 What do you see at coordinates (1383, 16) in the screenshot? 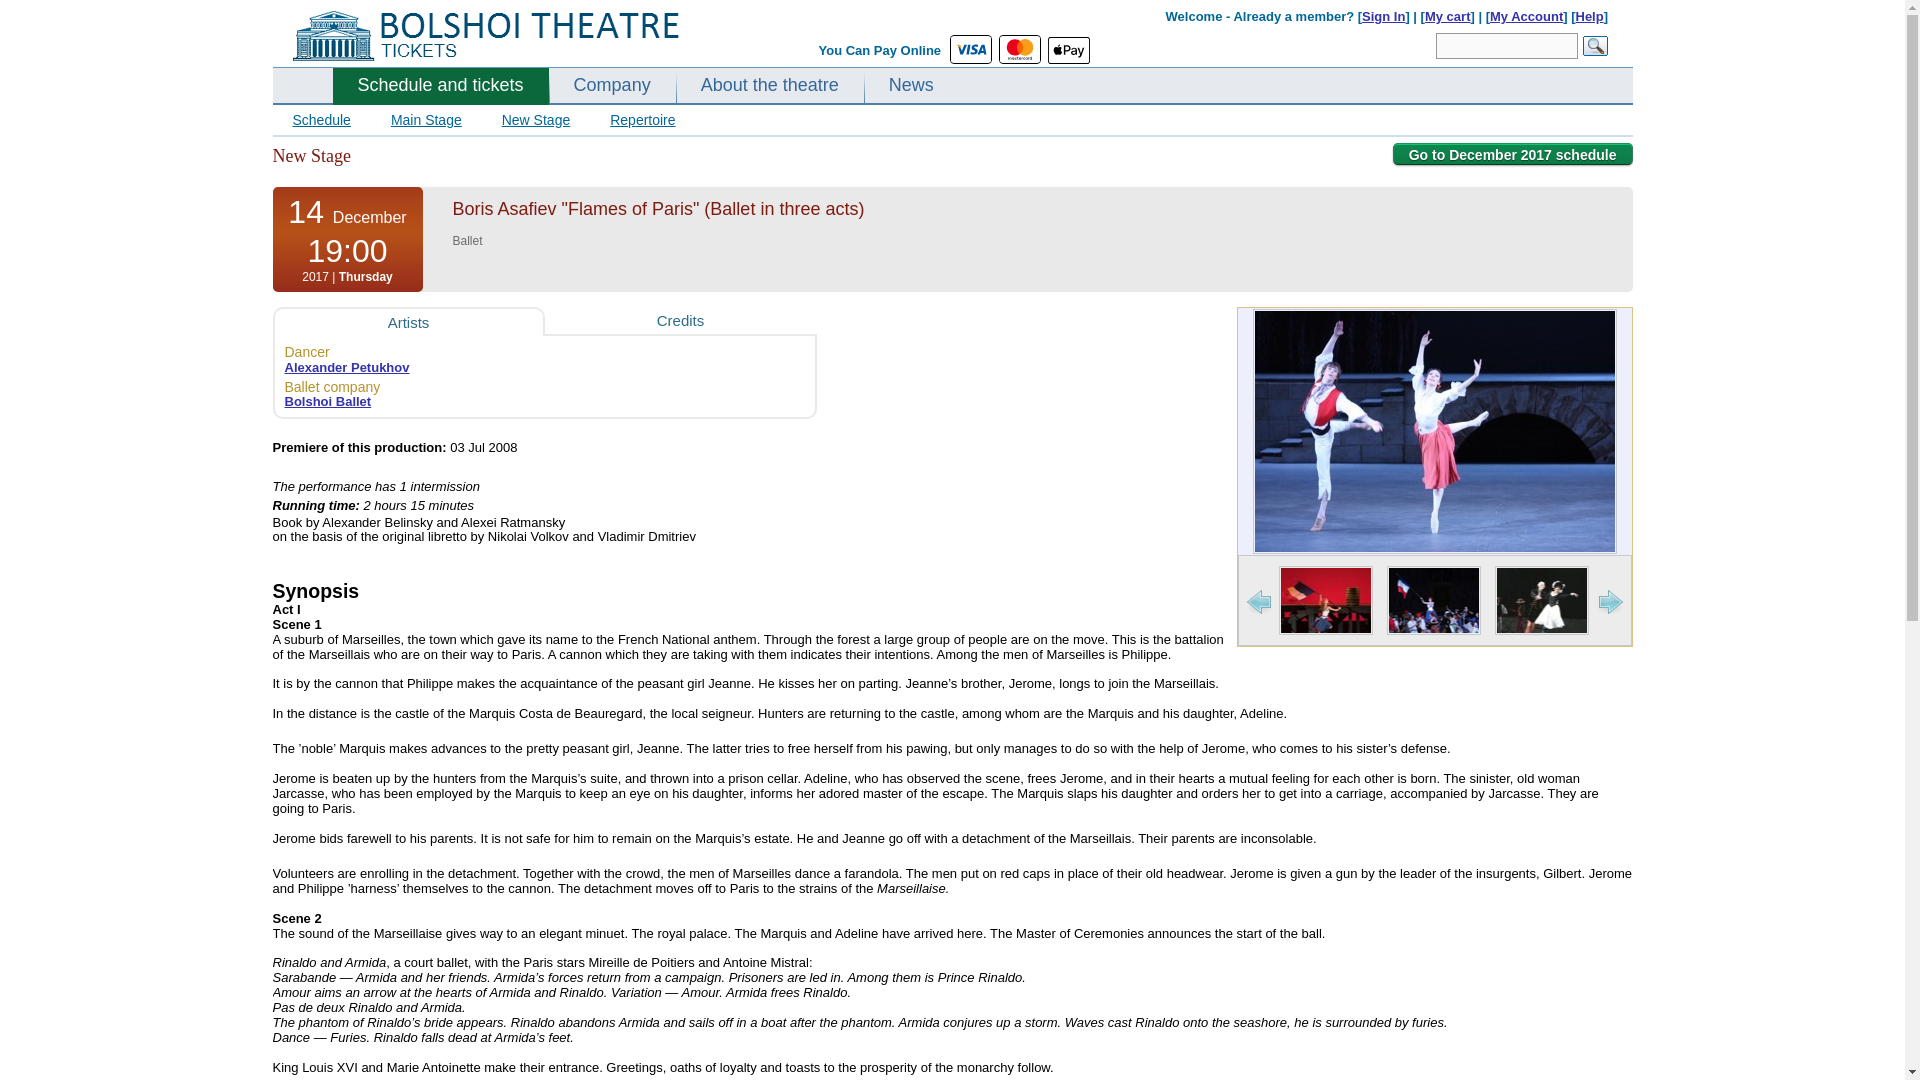
I see `Sign In` at bounding box center [1383, 16].